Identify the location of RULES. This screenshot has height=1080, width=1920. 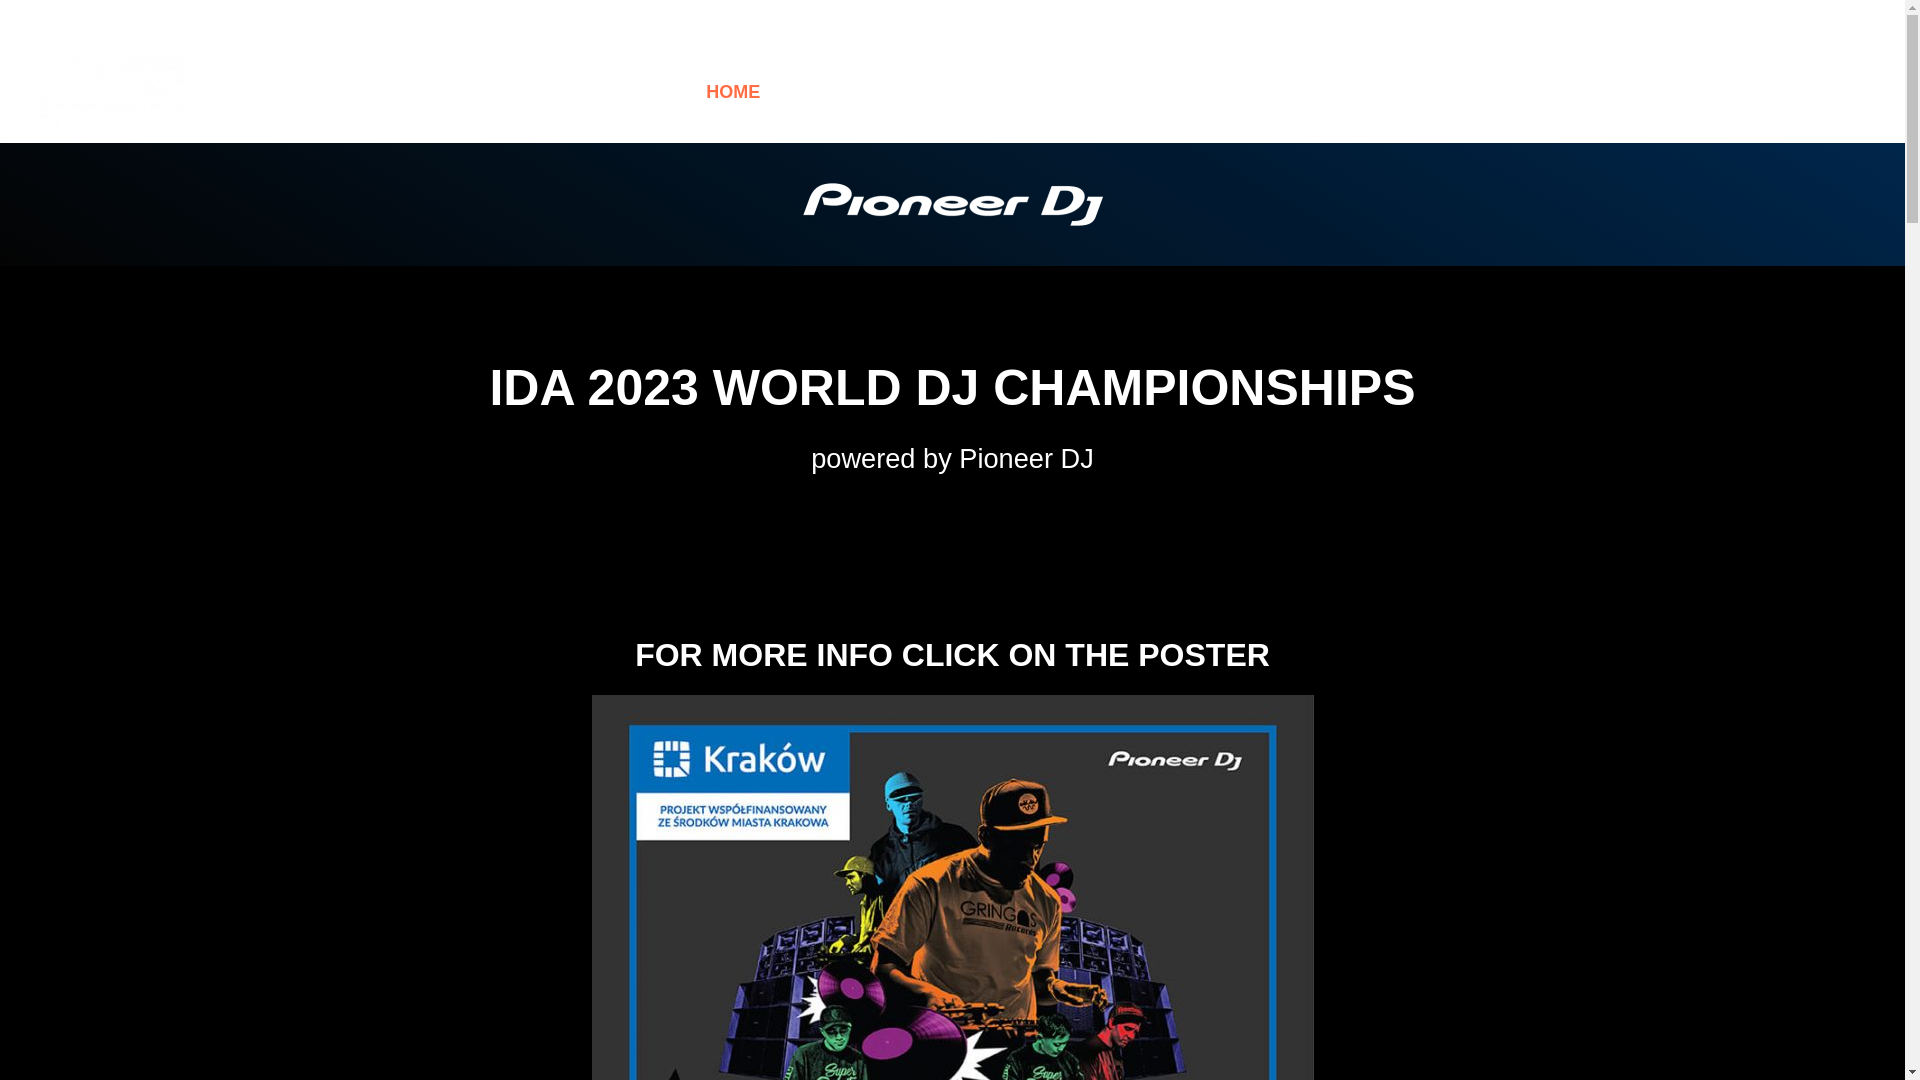
(1045, 91).